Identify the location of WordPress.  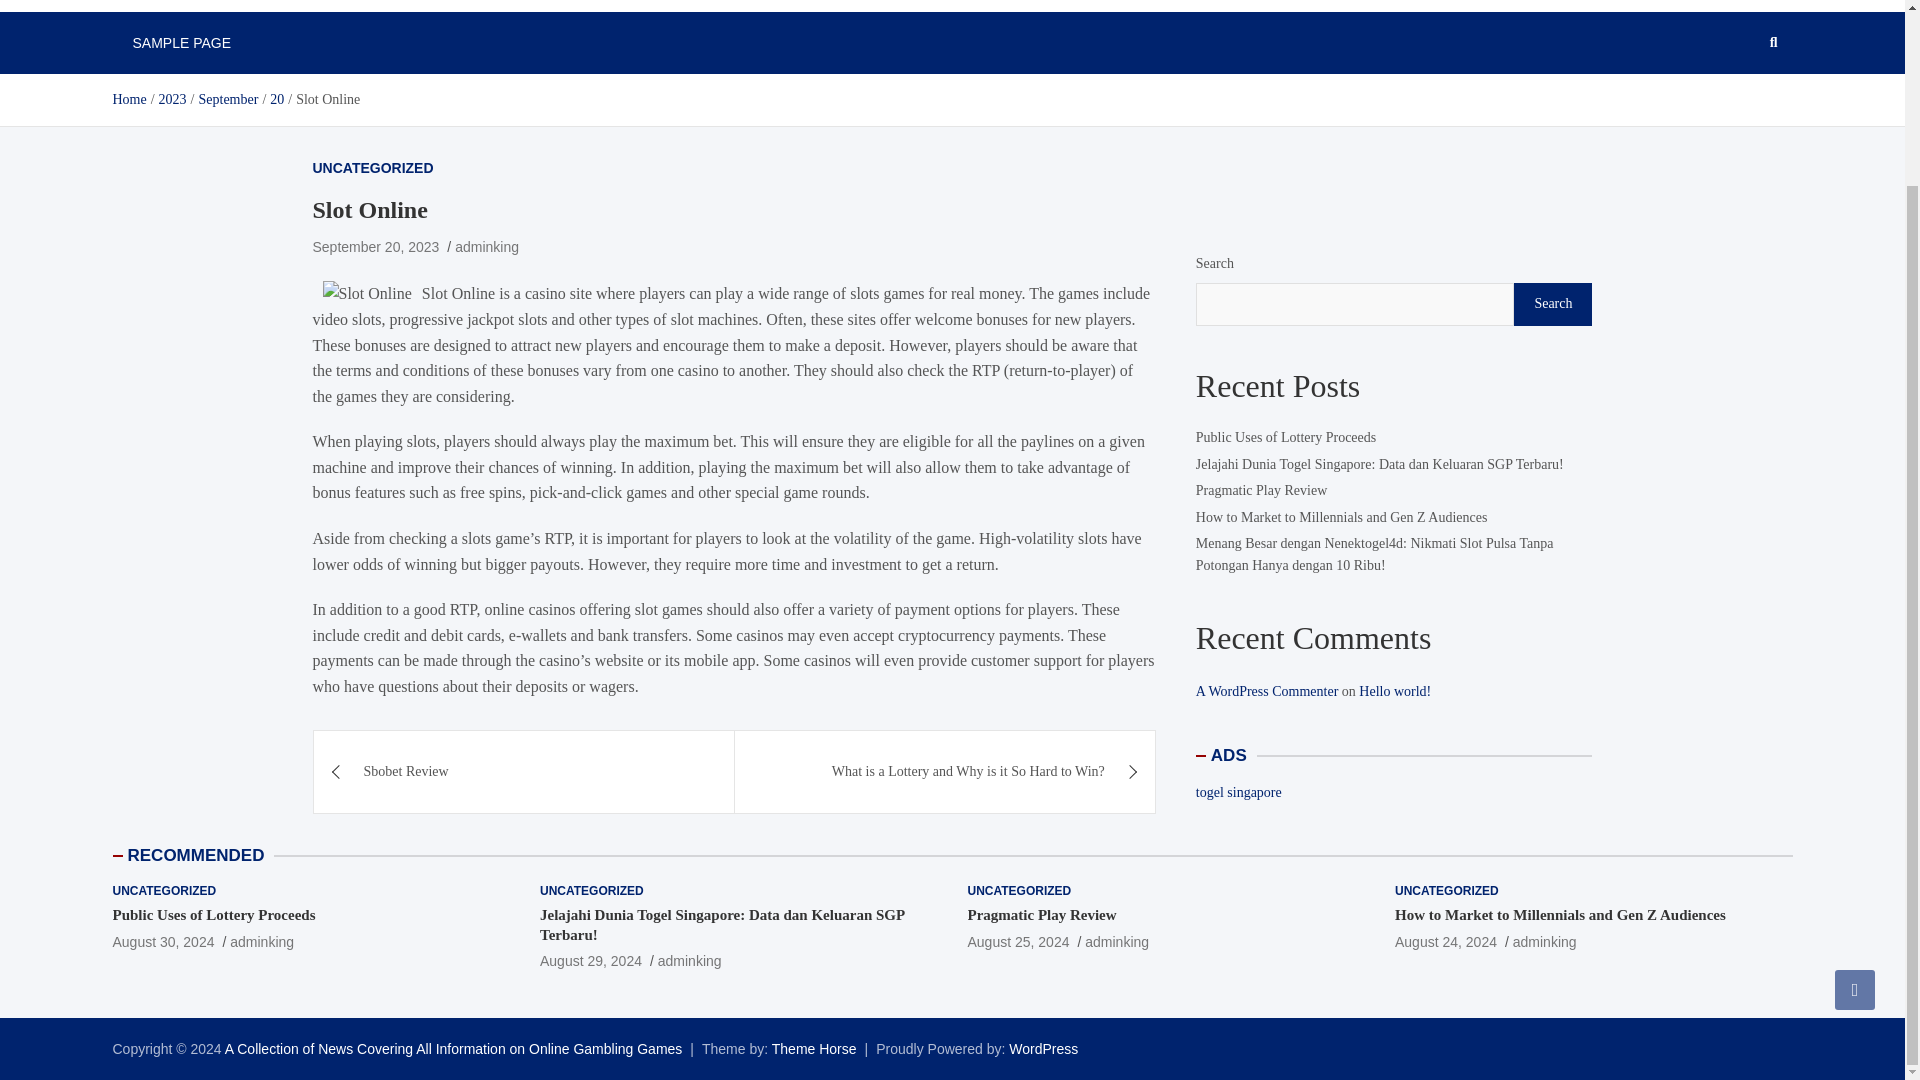
(1043, 1049).